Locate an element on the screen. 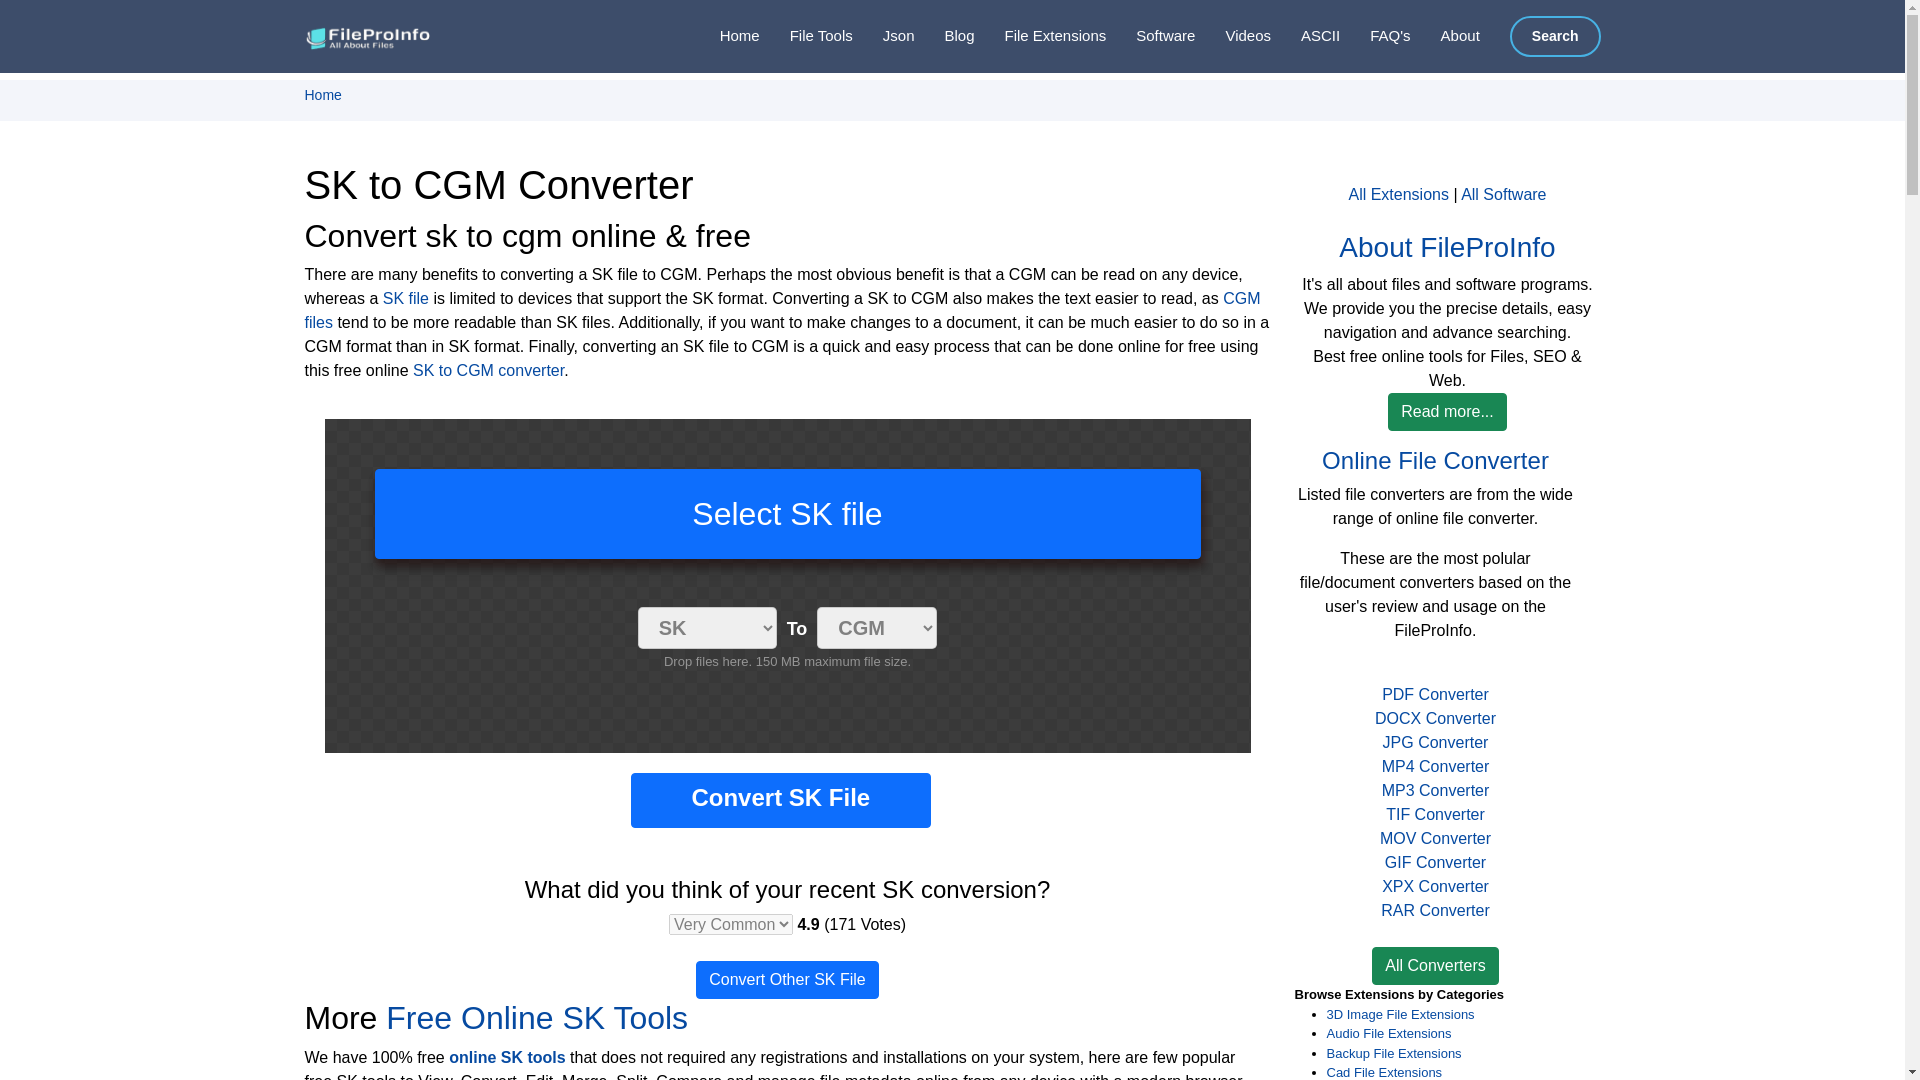  SK file is located at coordinates (405, 298).